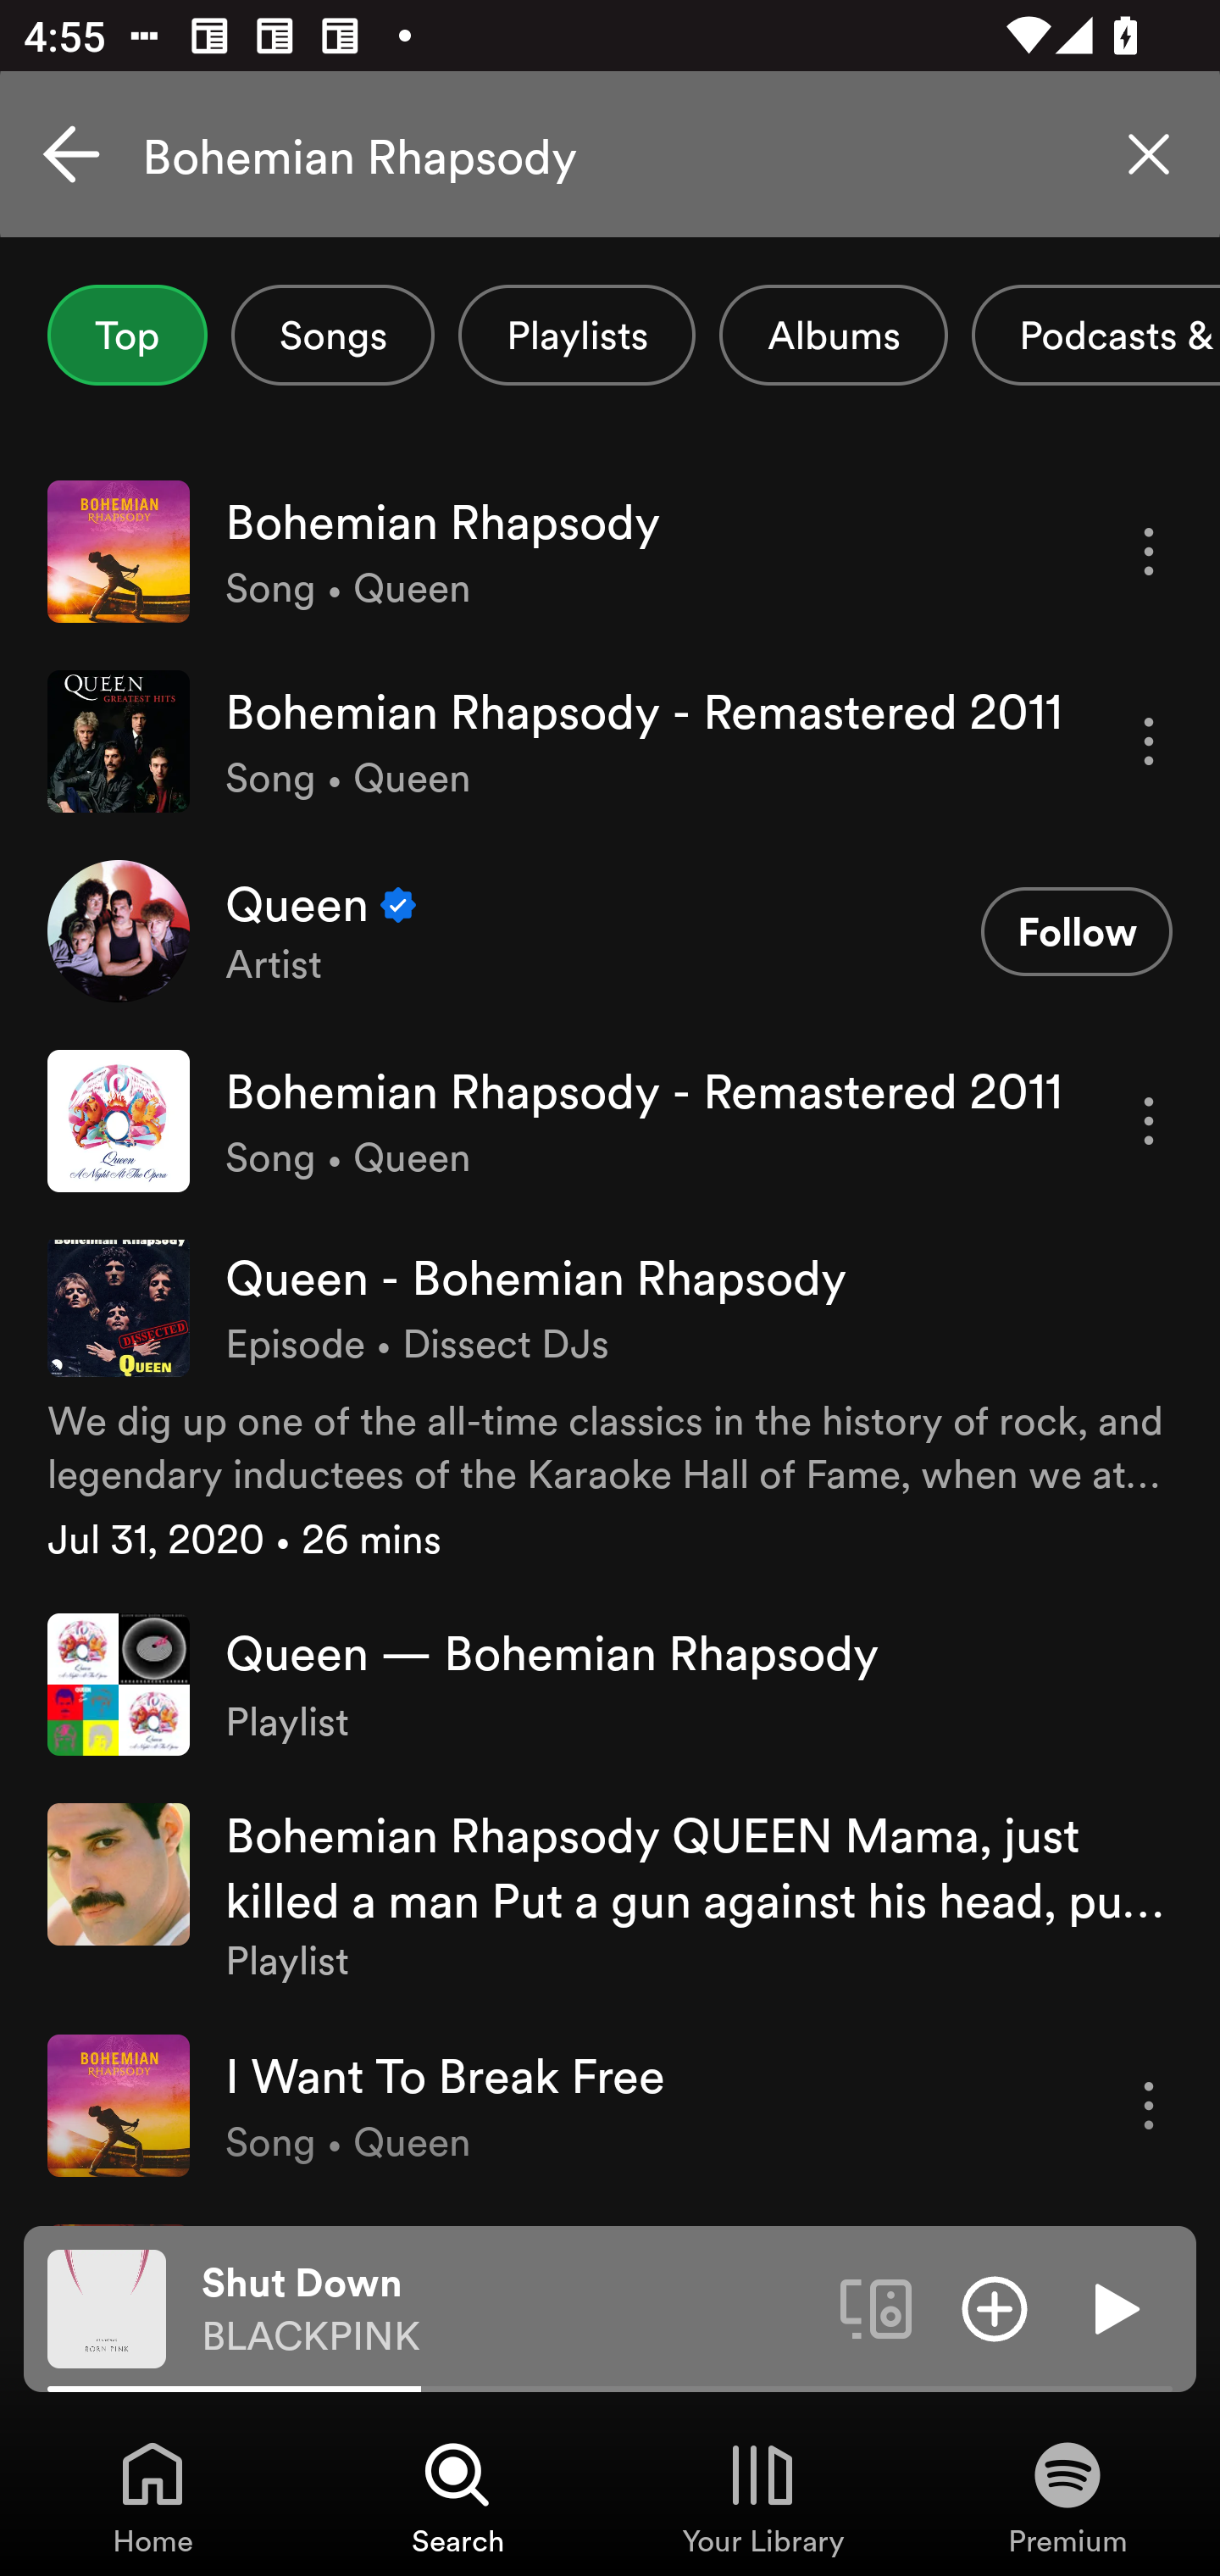  Describe the element at coordinates (762, 2496) in the screenshot. I see `Your Library, Tab 3 of 4 Your Library Your Library` at that location.